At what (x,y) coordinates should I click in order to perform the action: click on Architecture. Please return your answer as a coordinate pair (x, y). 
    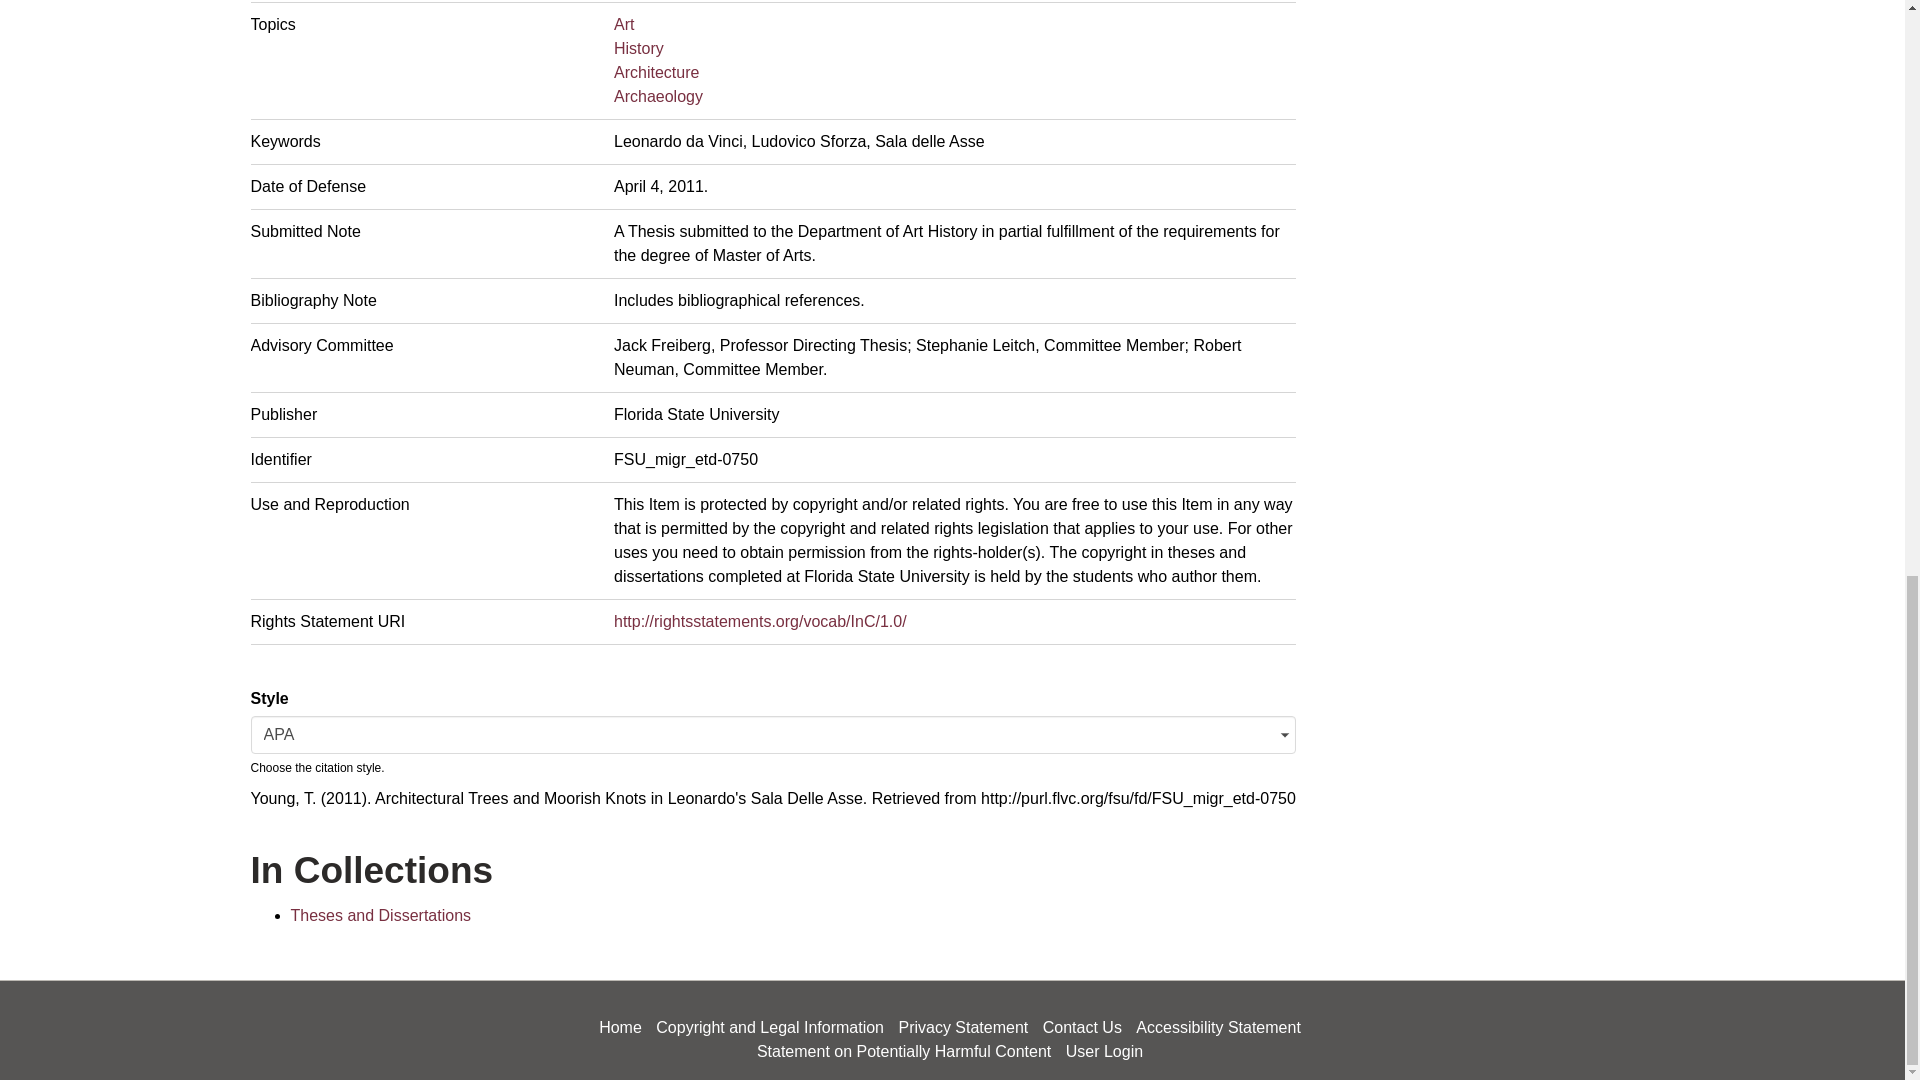
    Looking at the image, I should click on (656, 72).